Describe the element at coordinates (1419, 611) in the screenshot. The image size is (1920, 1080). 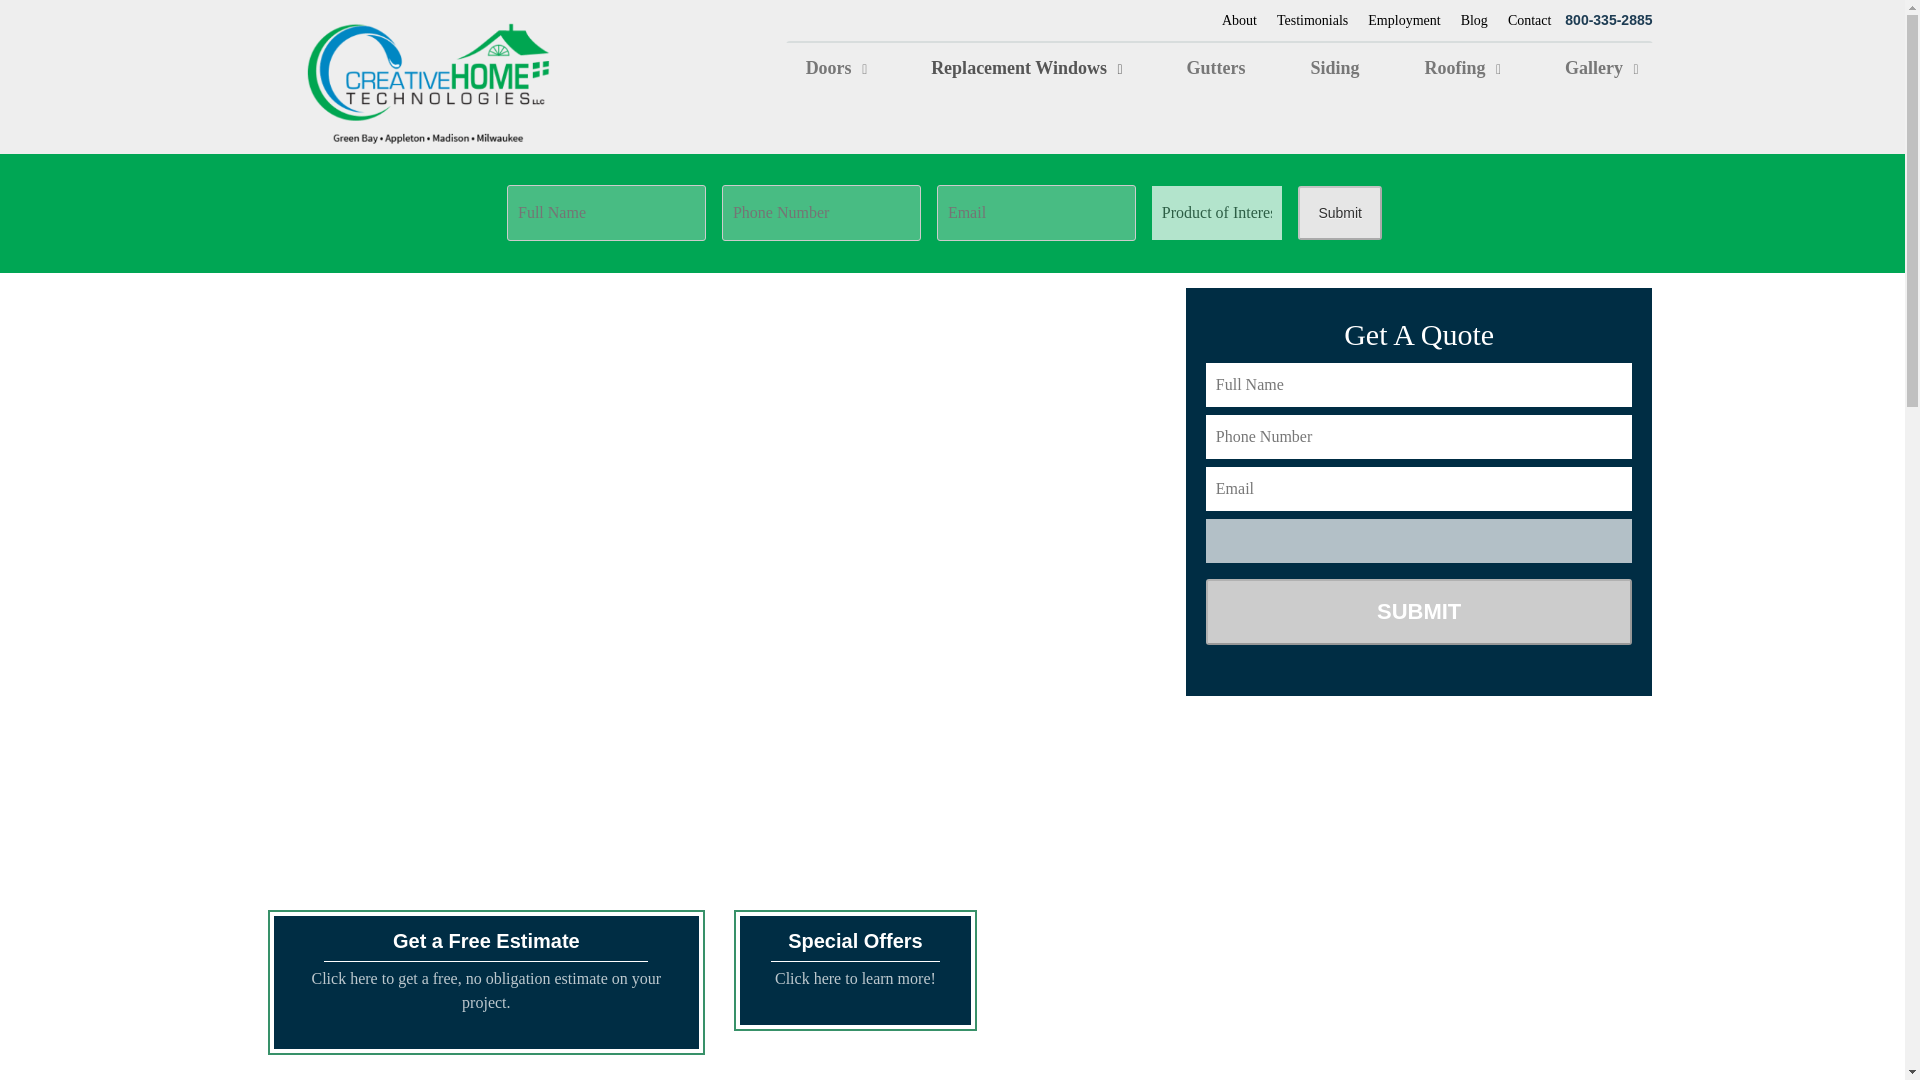
I see `Submit` at that location.